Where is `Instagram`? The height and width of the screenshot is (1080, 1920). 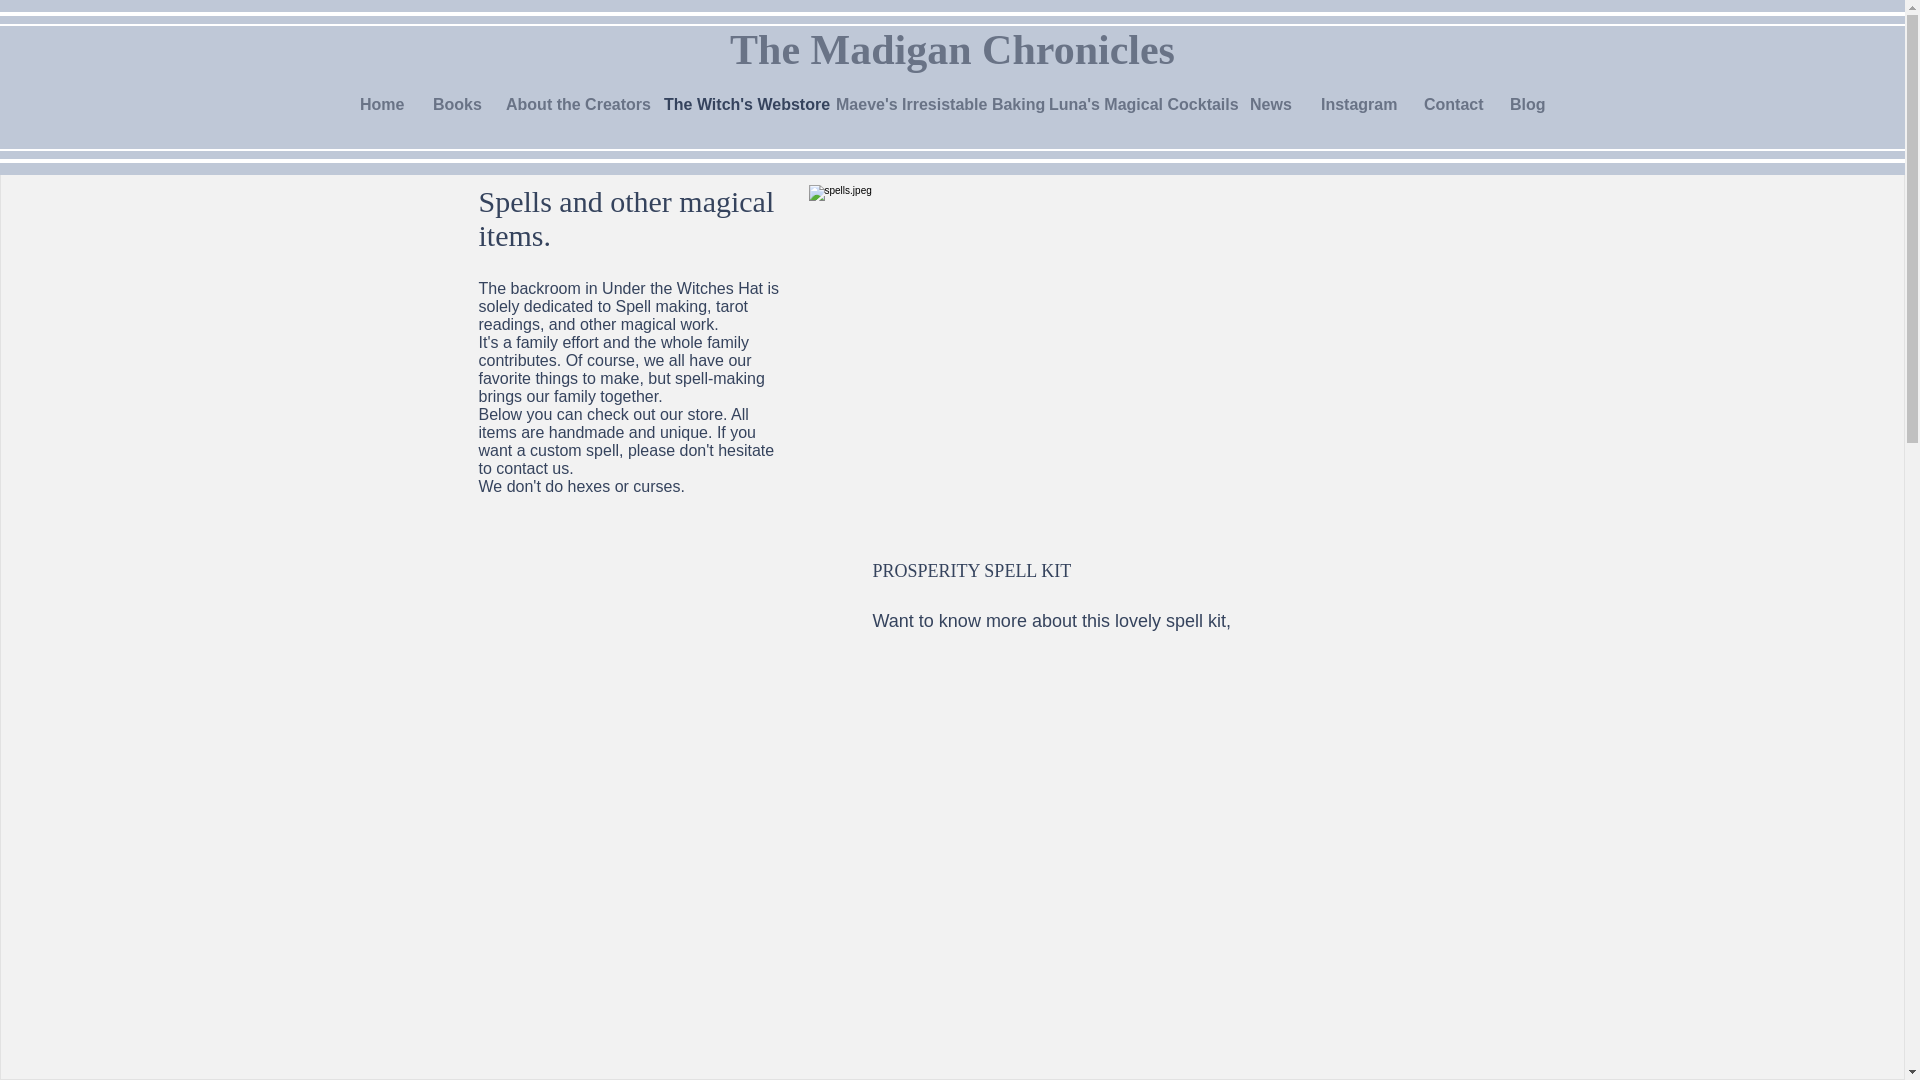
Instagram is located at coordinates (1357, 104).